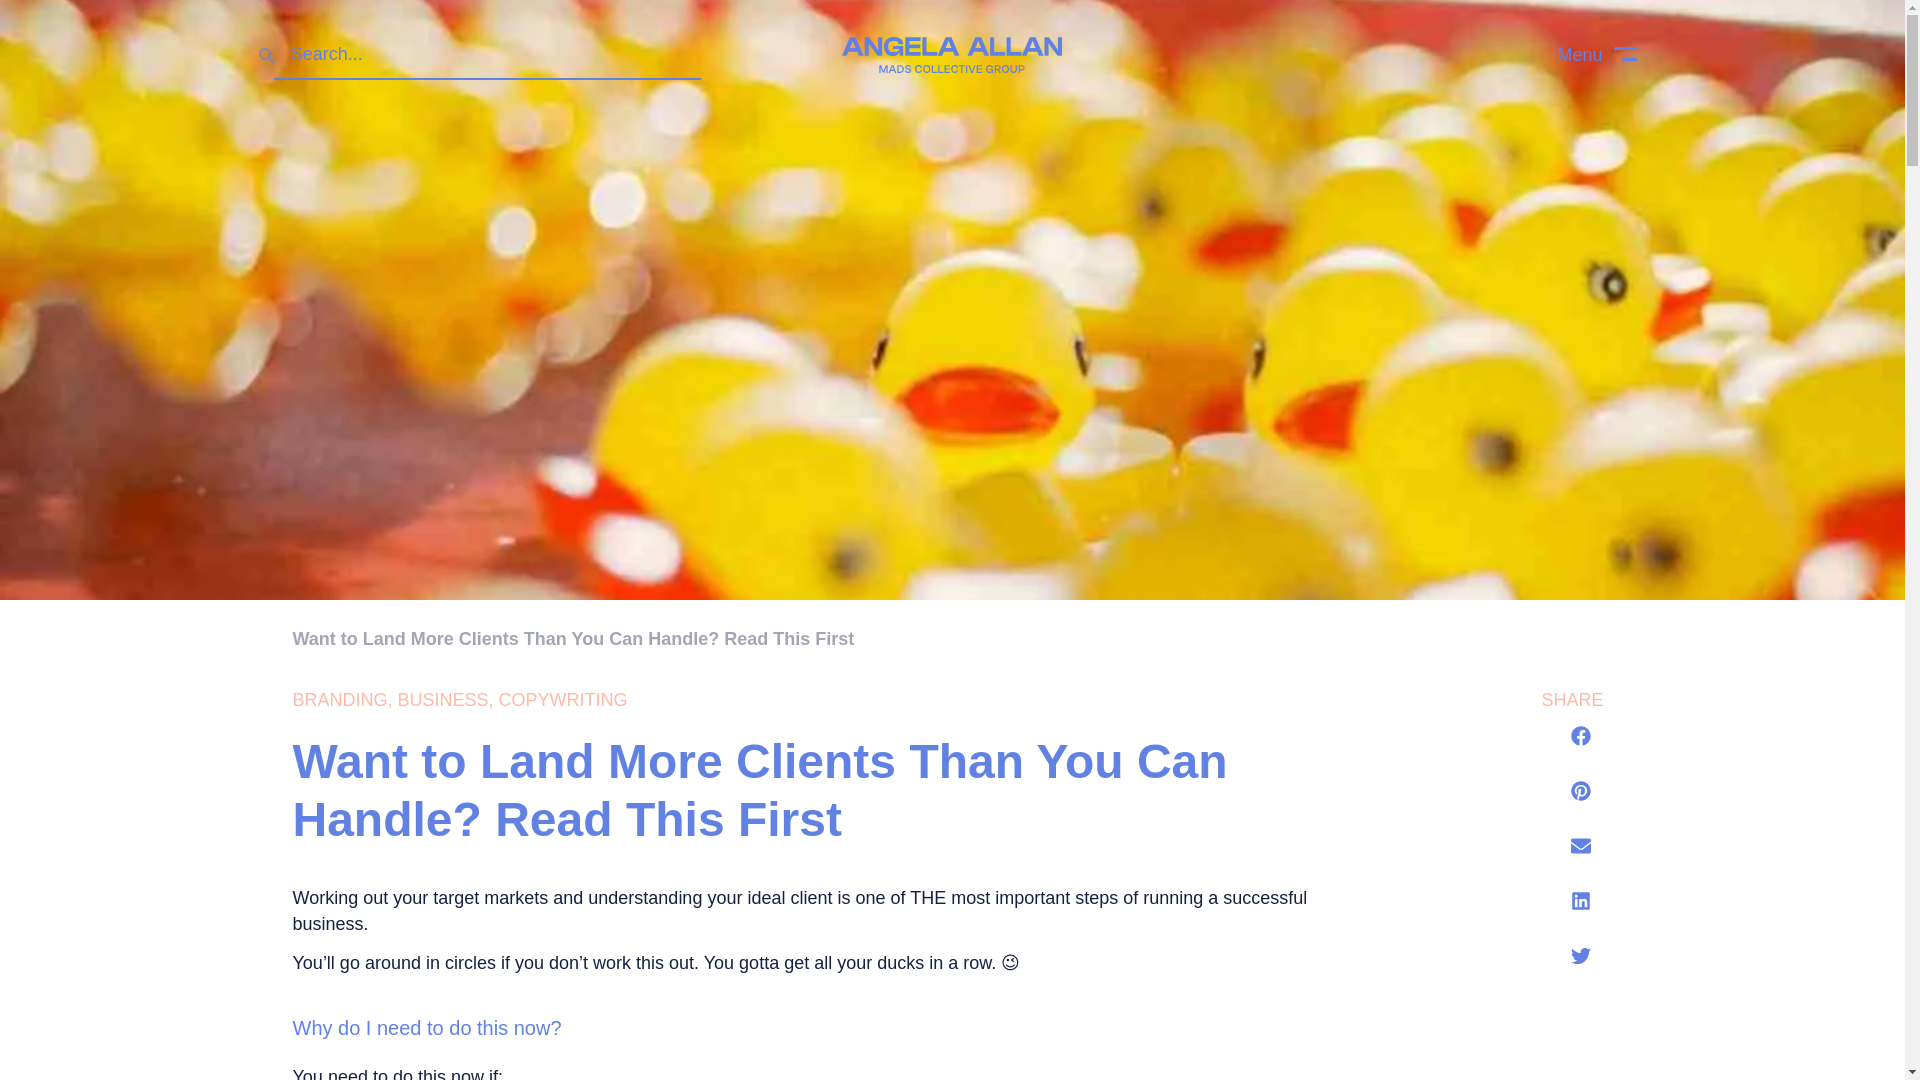  Describe the element at coordinates (443, 700) in the screenshot. I see `BUSINESS` at that location.